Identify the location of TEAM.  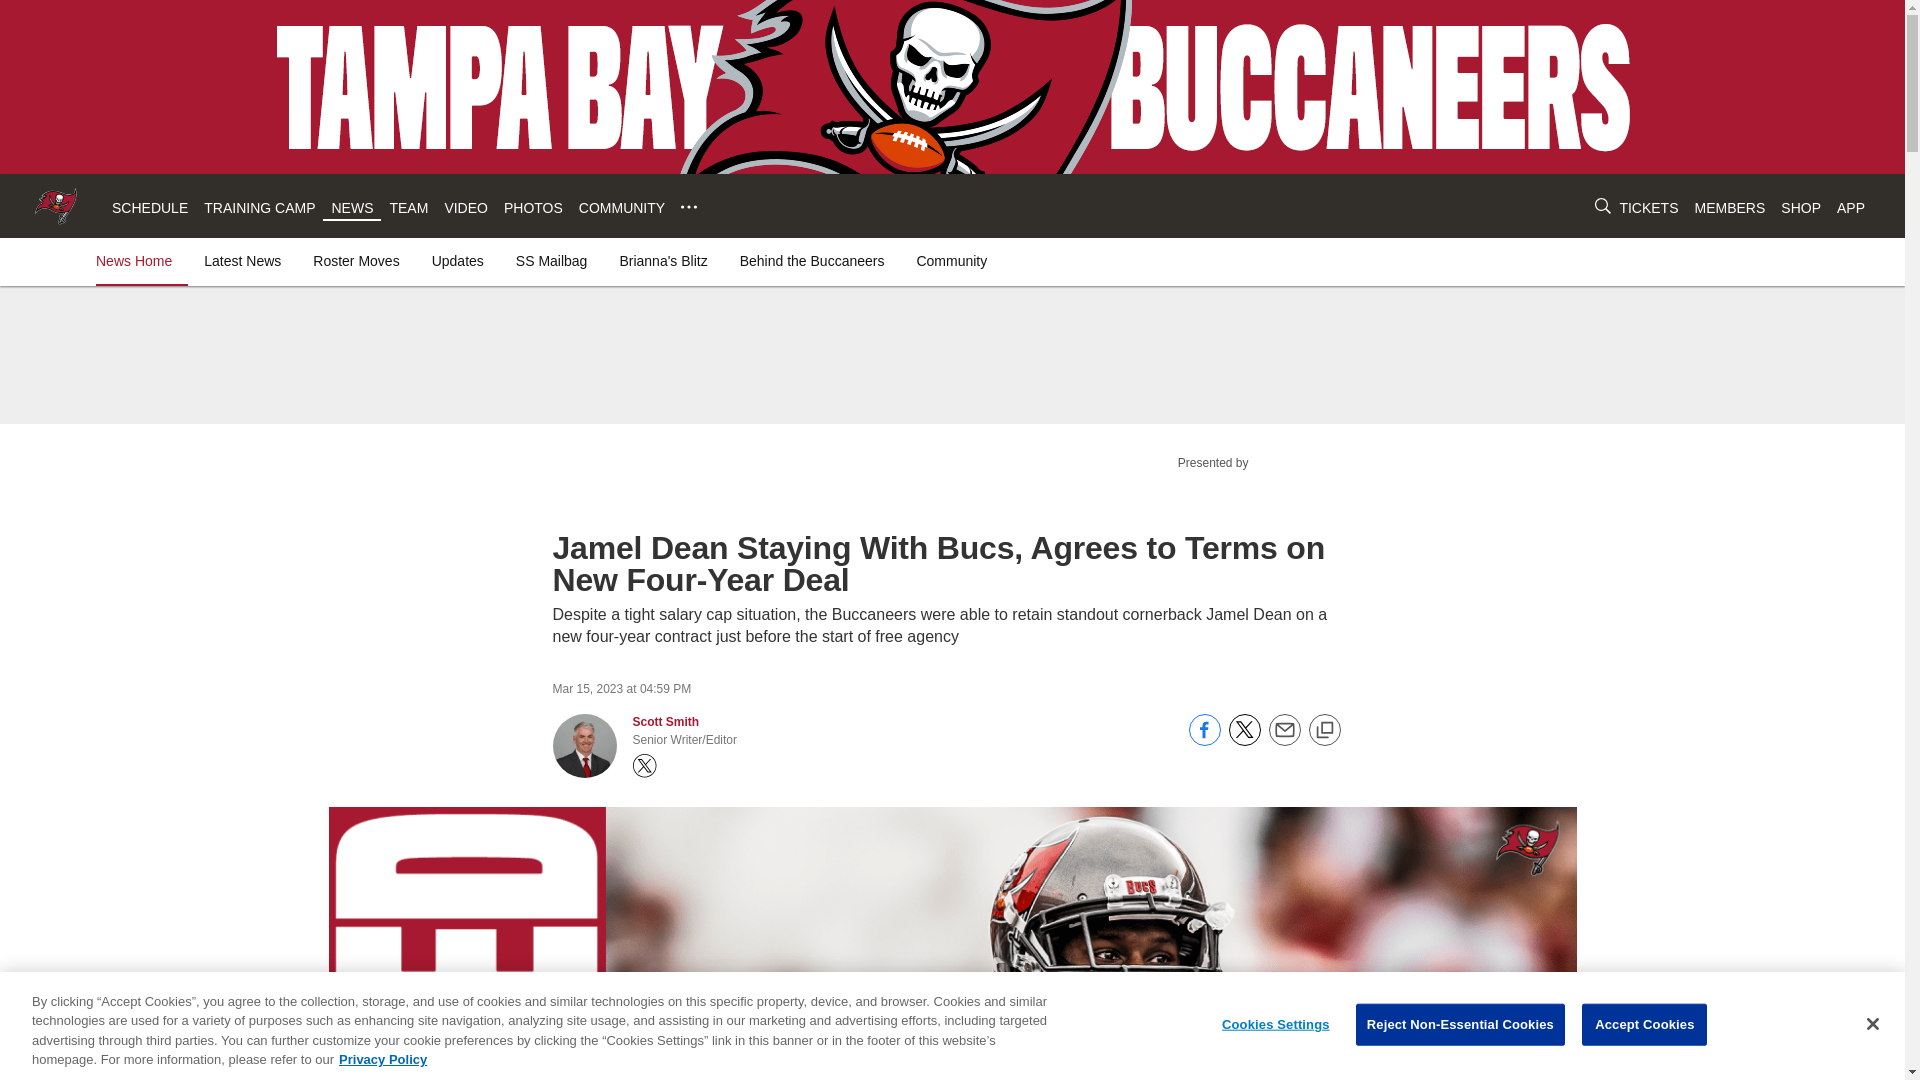
(408, 208).